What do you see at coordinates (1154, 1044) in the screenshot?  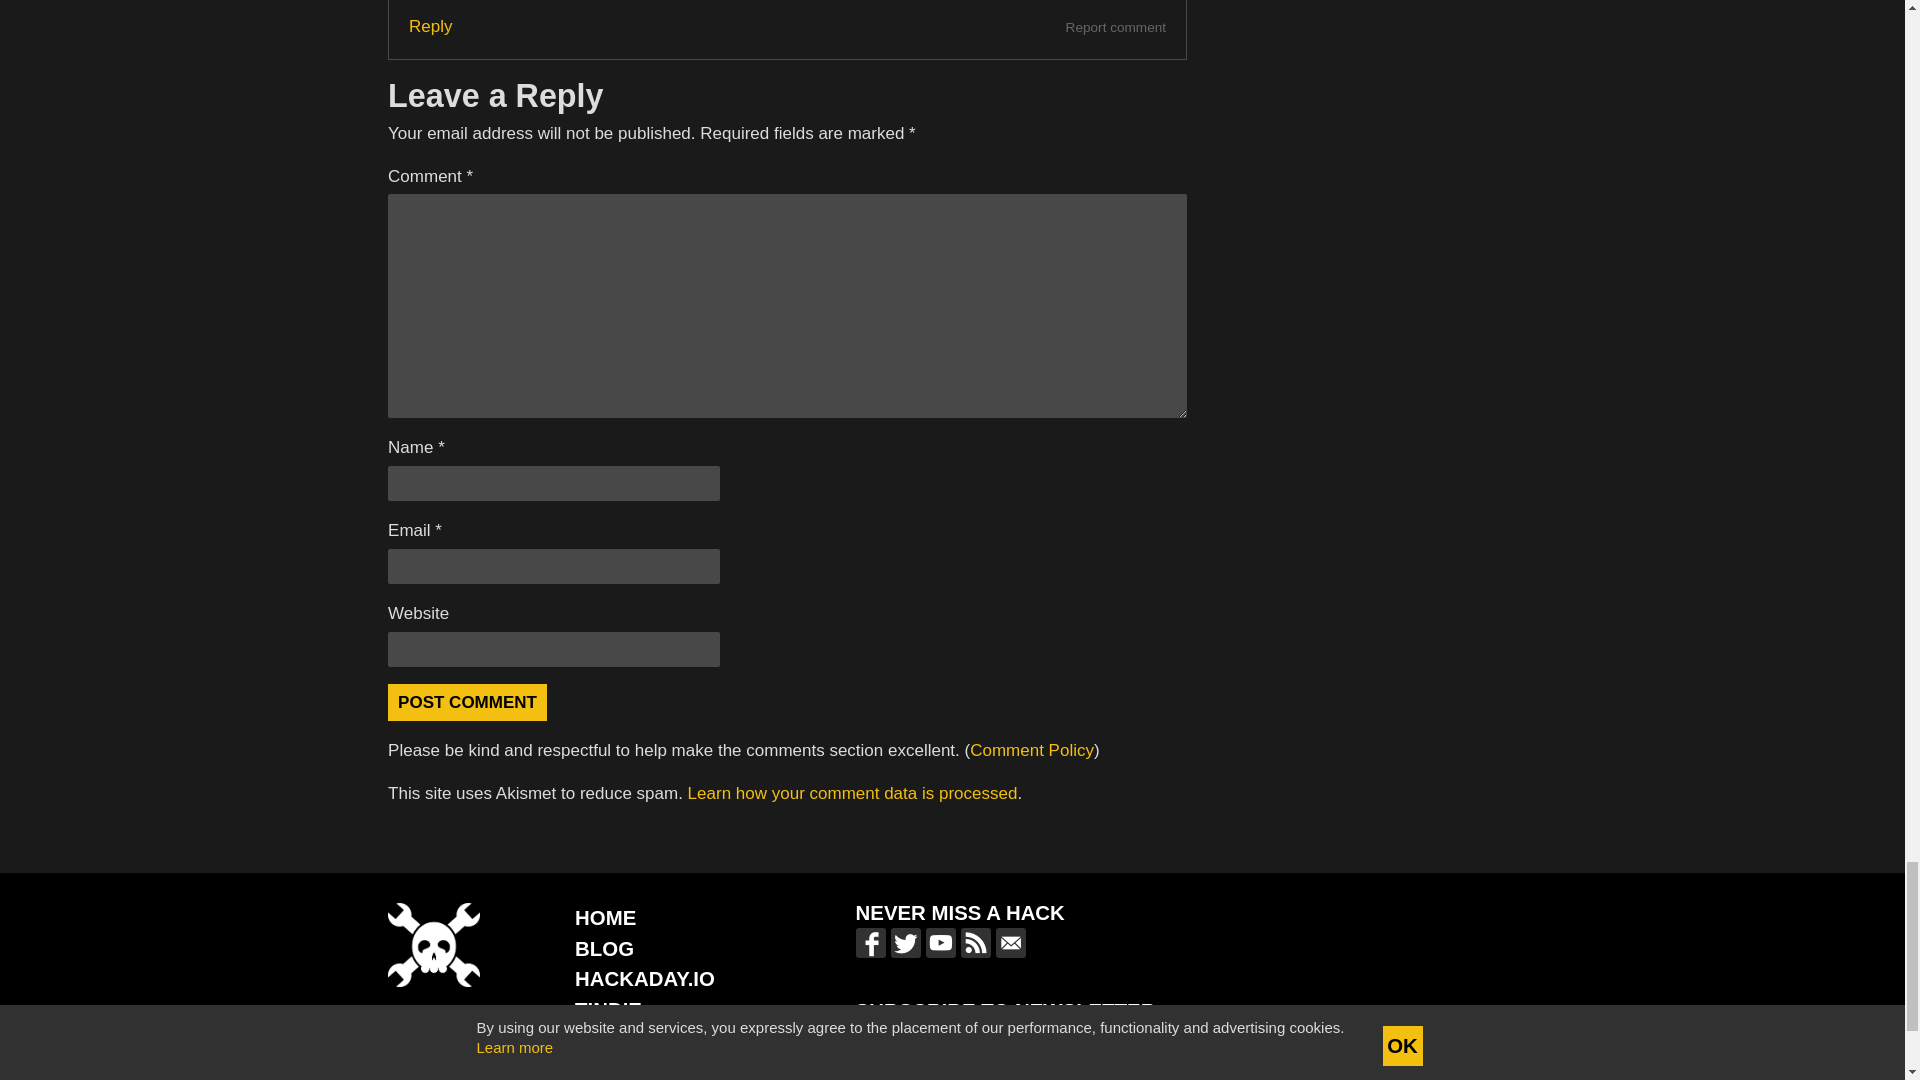 I see `Subscribe` at bounding box center [1154, 1044].